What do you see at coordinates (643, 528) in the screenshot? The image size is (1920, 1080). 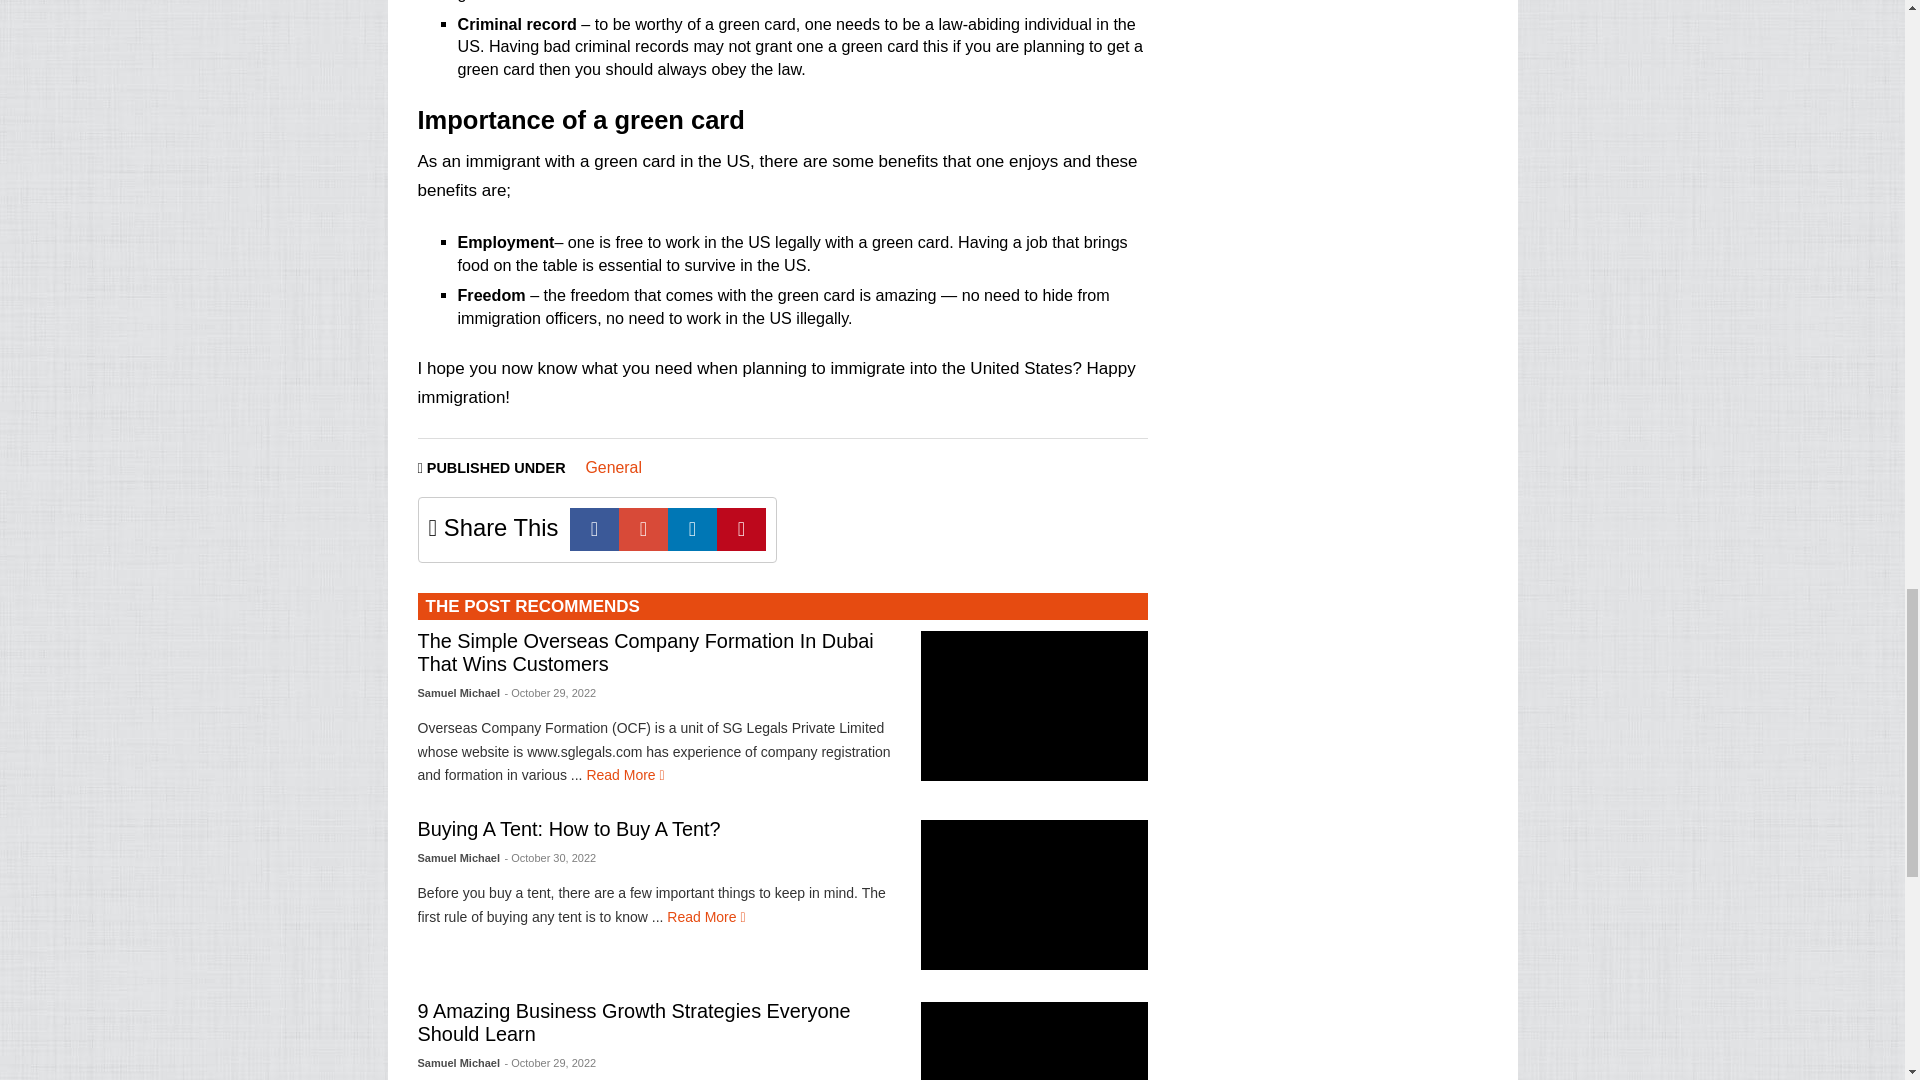 I see `E-mail` at bounding box center [643, 528].